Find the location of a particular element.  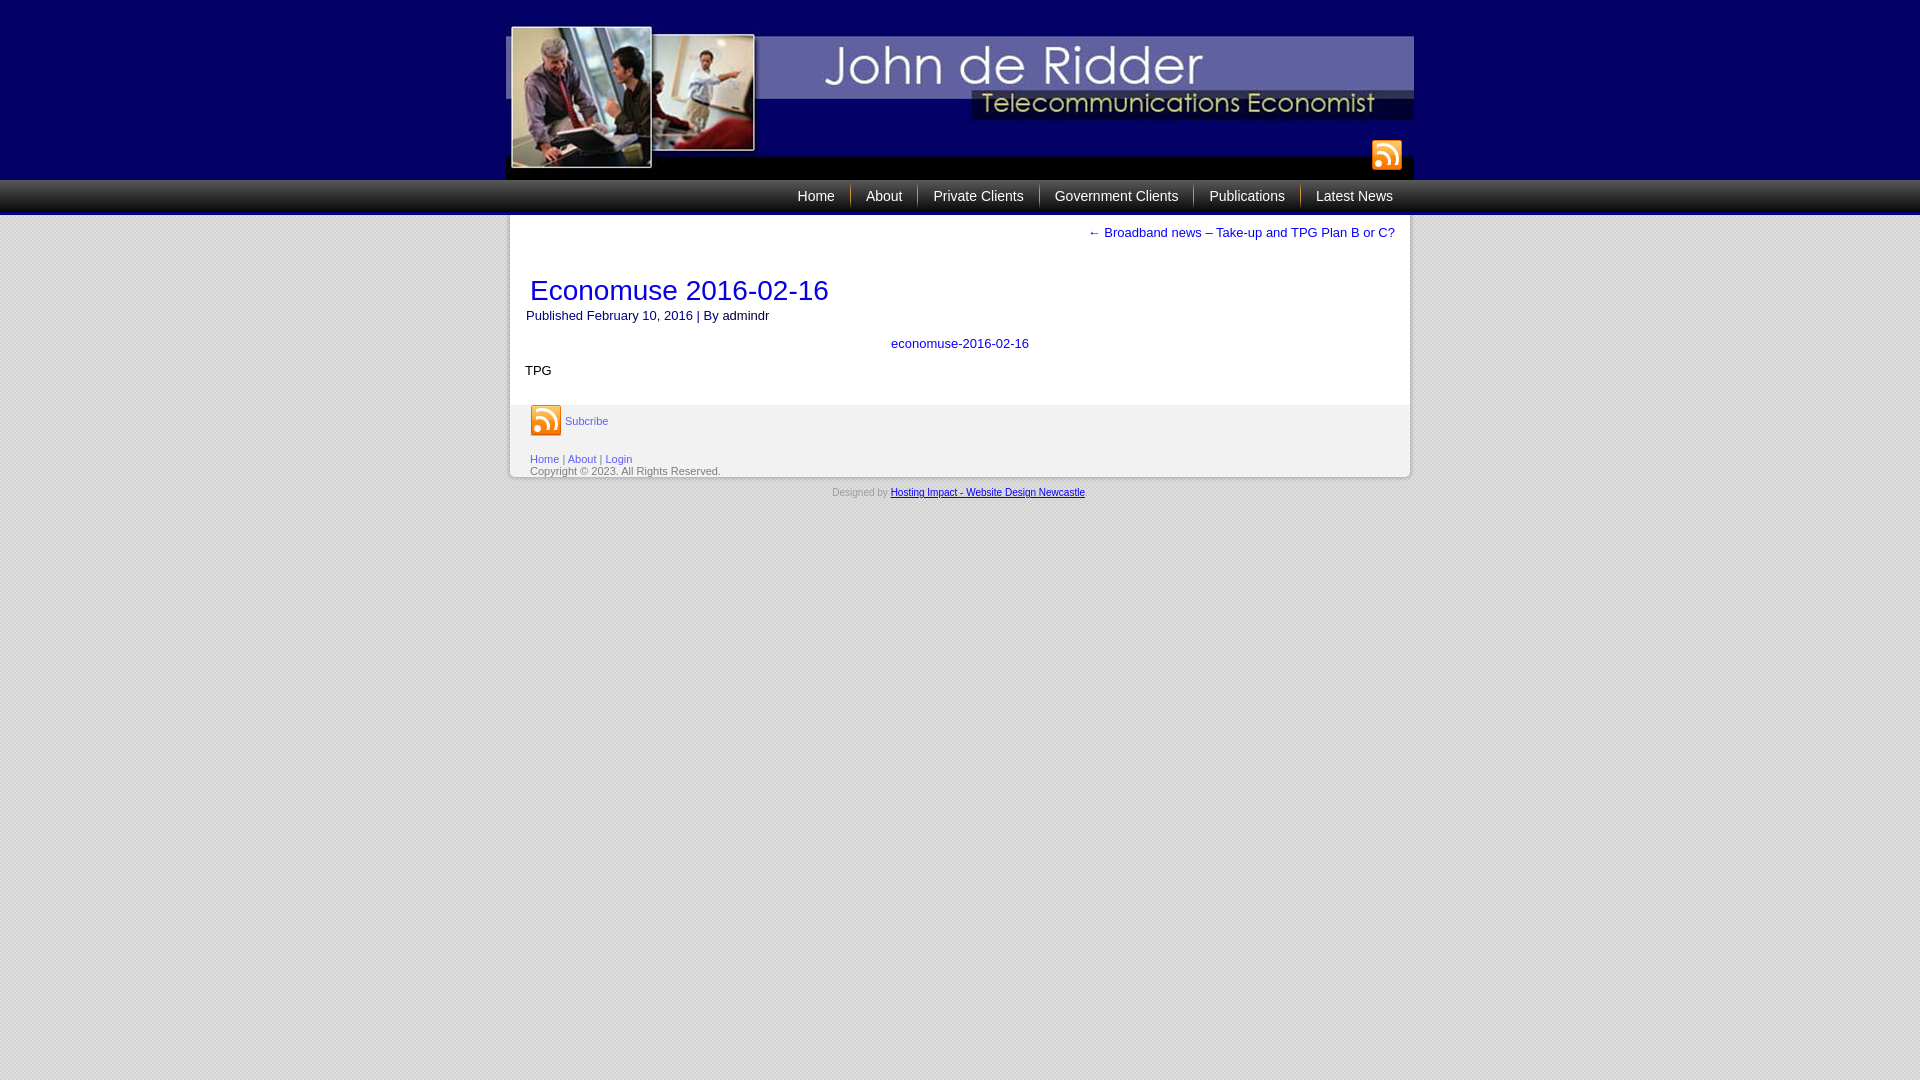

About is located at coordinates (582, 459).